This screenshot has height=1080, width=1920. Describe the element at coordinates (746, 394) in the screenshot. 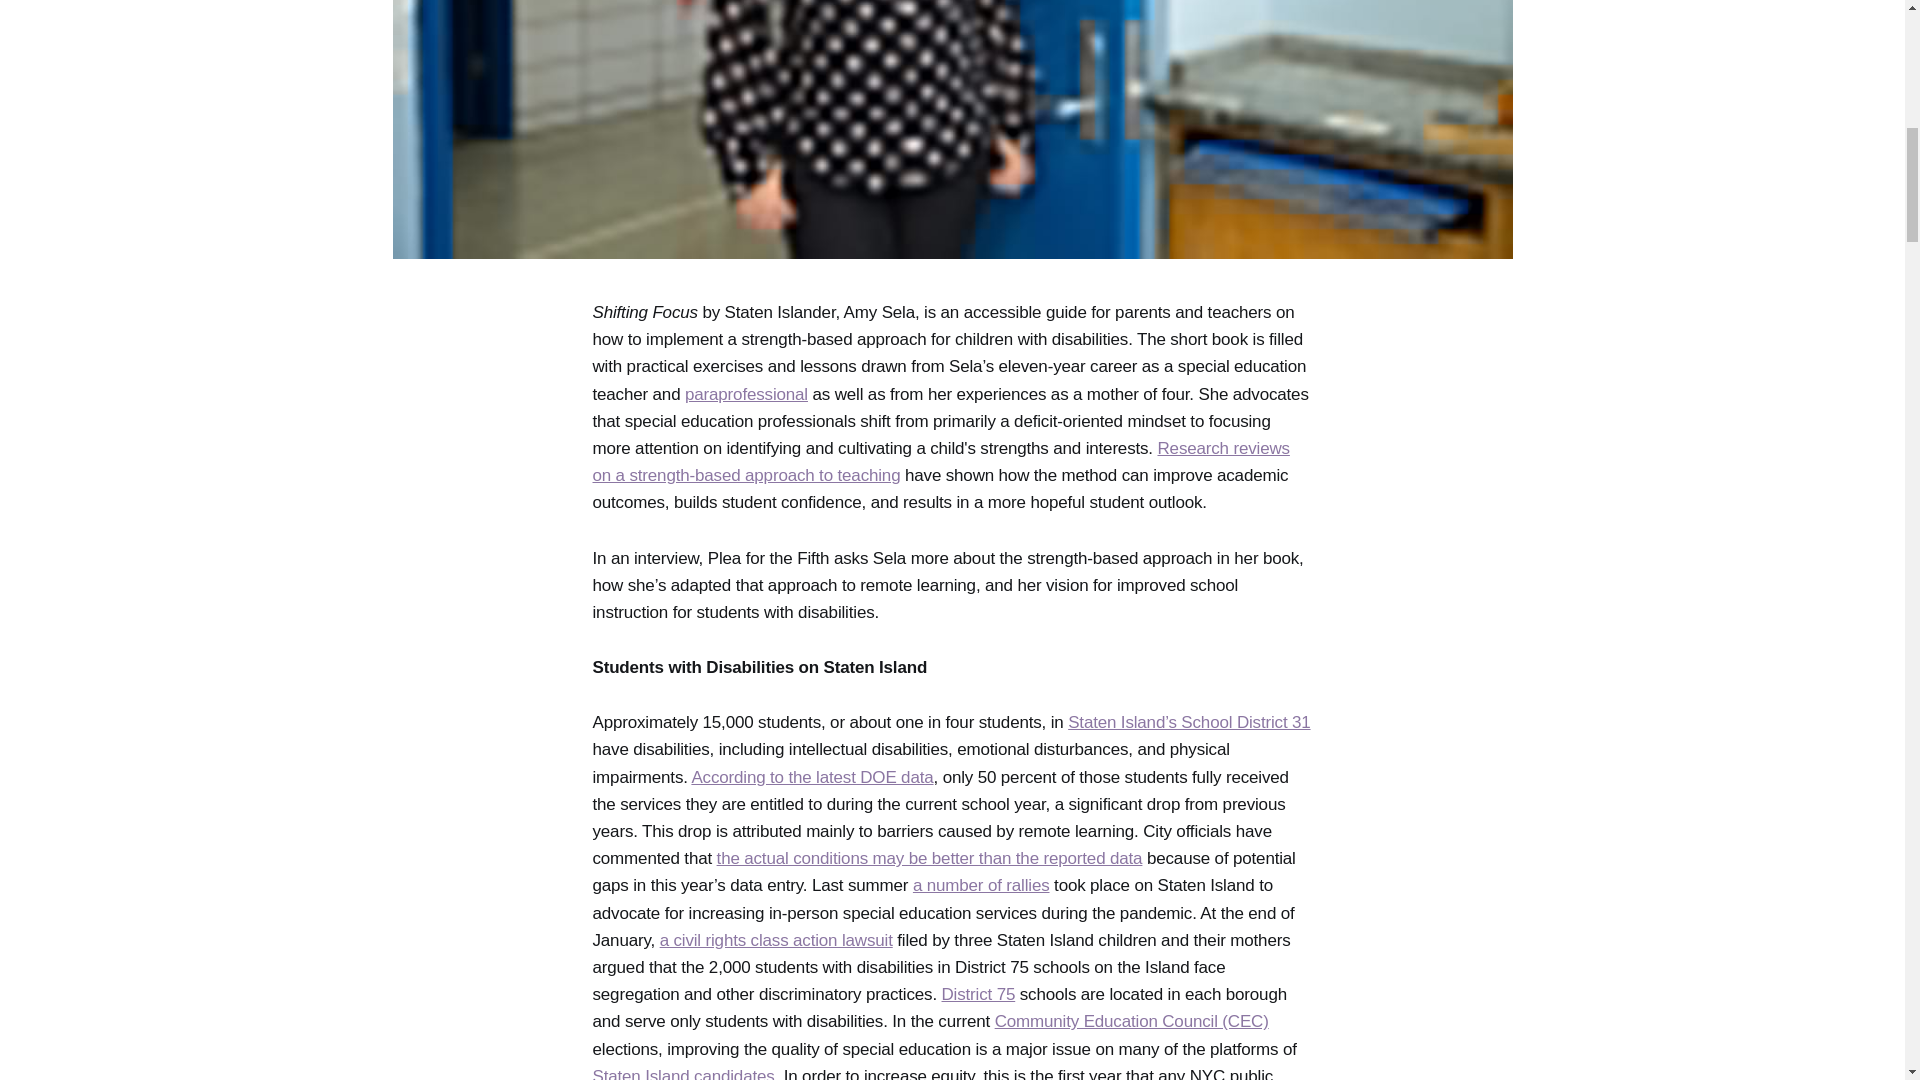

I see `paraprofessional` at that location.